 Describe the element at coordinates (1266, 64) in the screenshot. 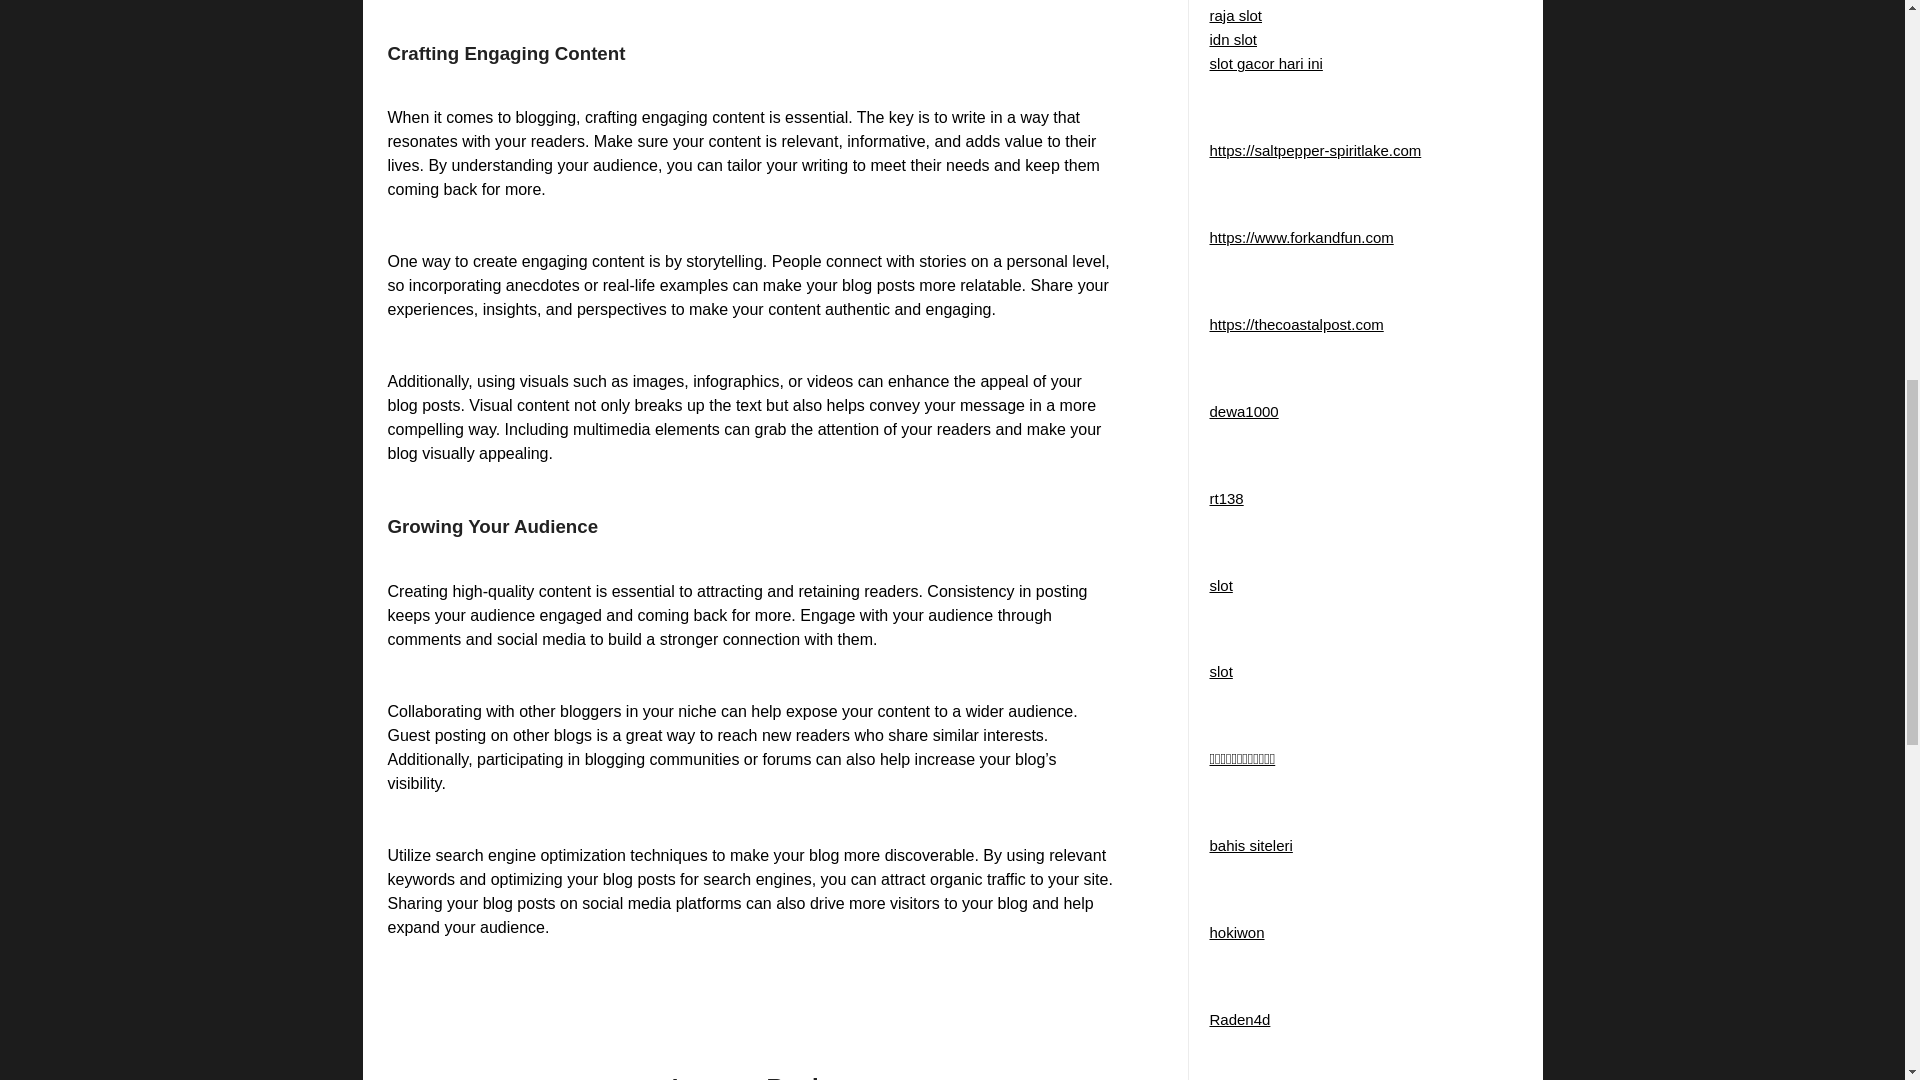

I see `slot gacor hari ini` at that location.